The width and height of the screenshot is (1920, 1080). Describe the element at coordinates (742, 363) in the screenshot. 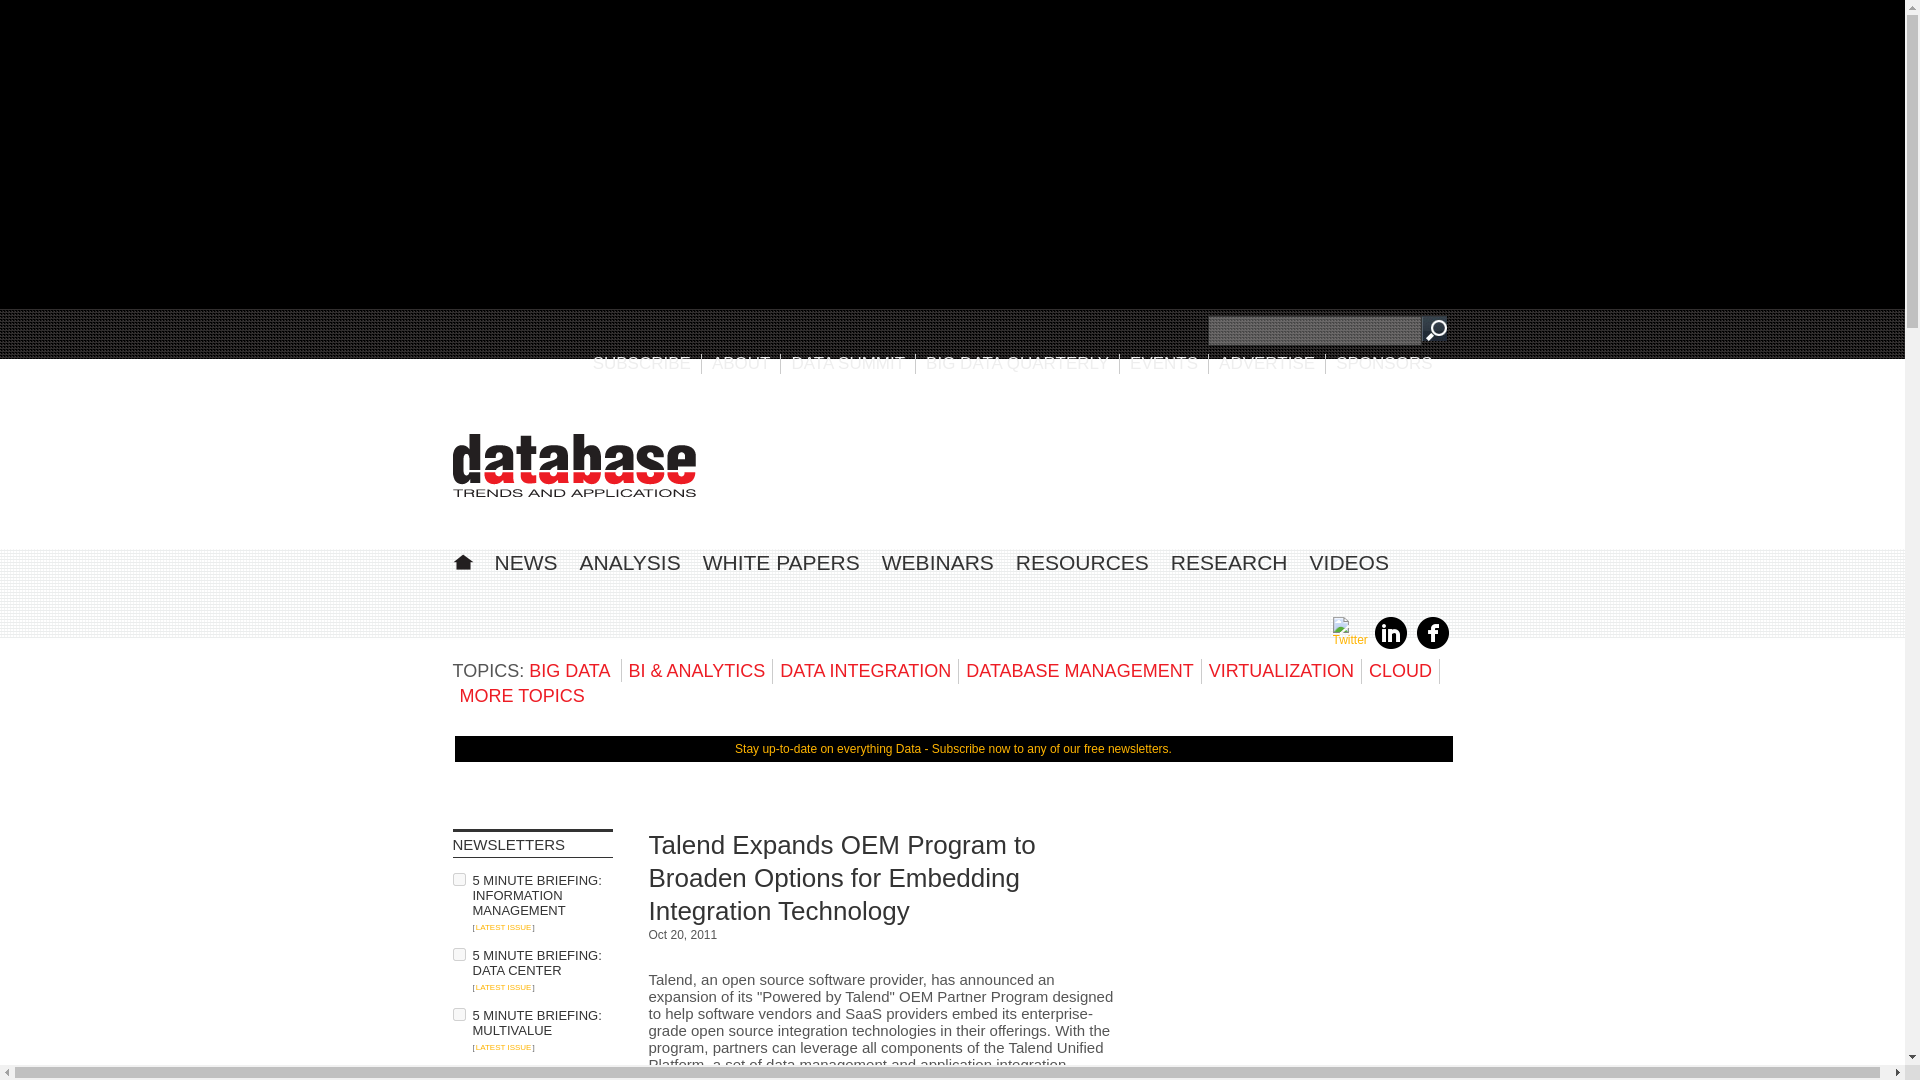

I see `ABOUT` at that location.